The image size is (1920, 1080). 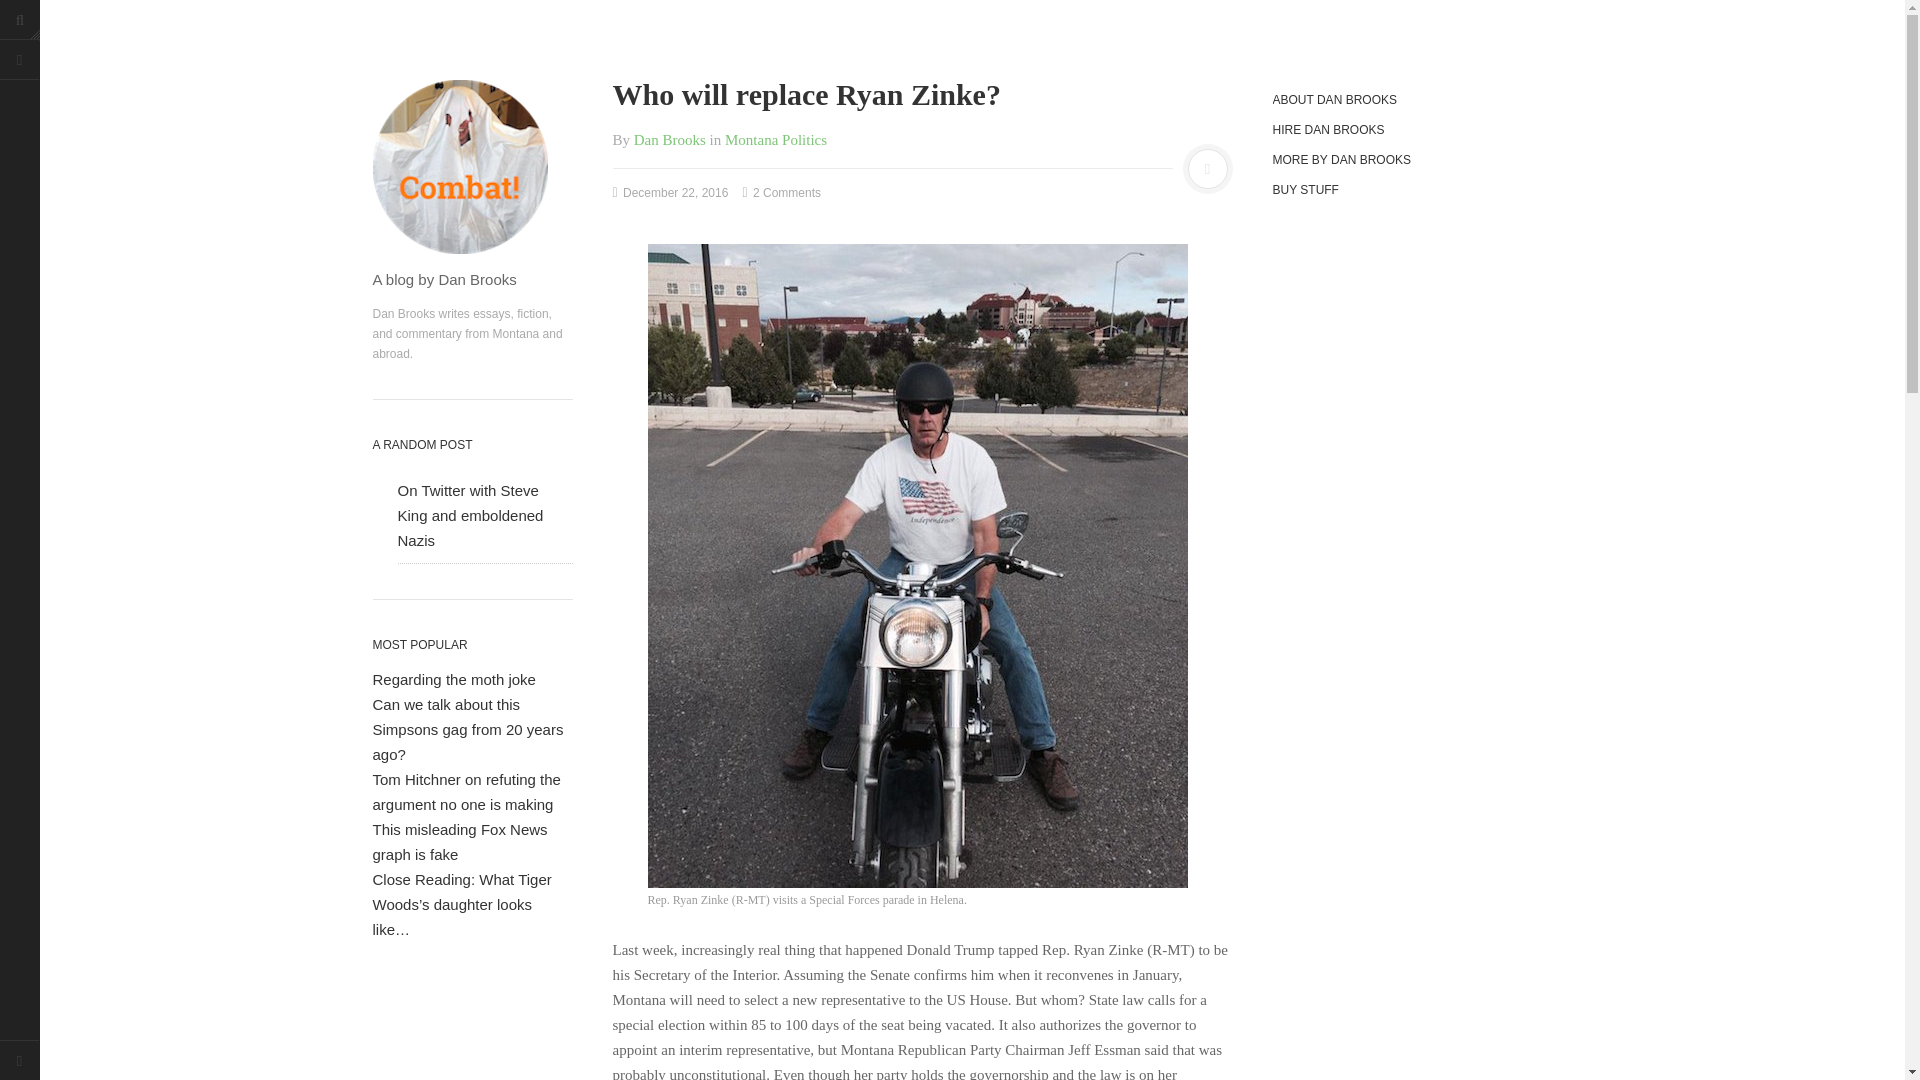 What do you see at coordinates (466, 792) in the screenshot?
I see `Tom Hitchner on refuting the argument no one is making` at bounding box center [466, 792].